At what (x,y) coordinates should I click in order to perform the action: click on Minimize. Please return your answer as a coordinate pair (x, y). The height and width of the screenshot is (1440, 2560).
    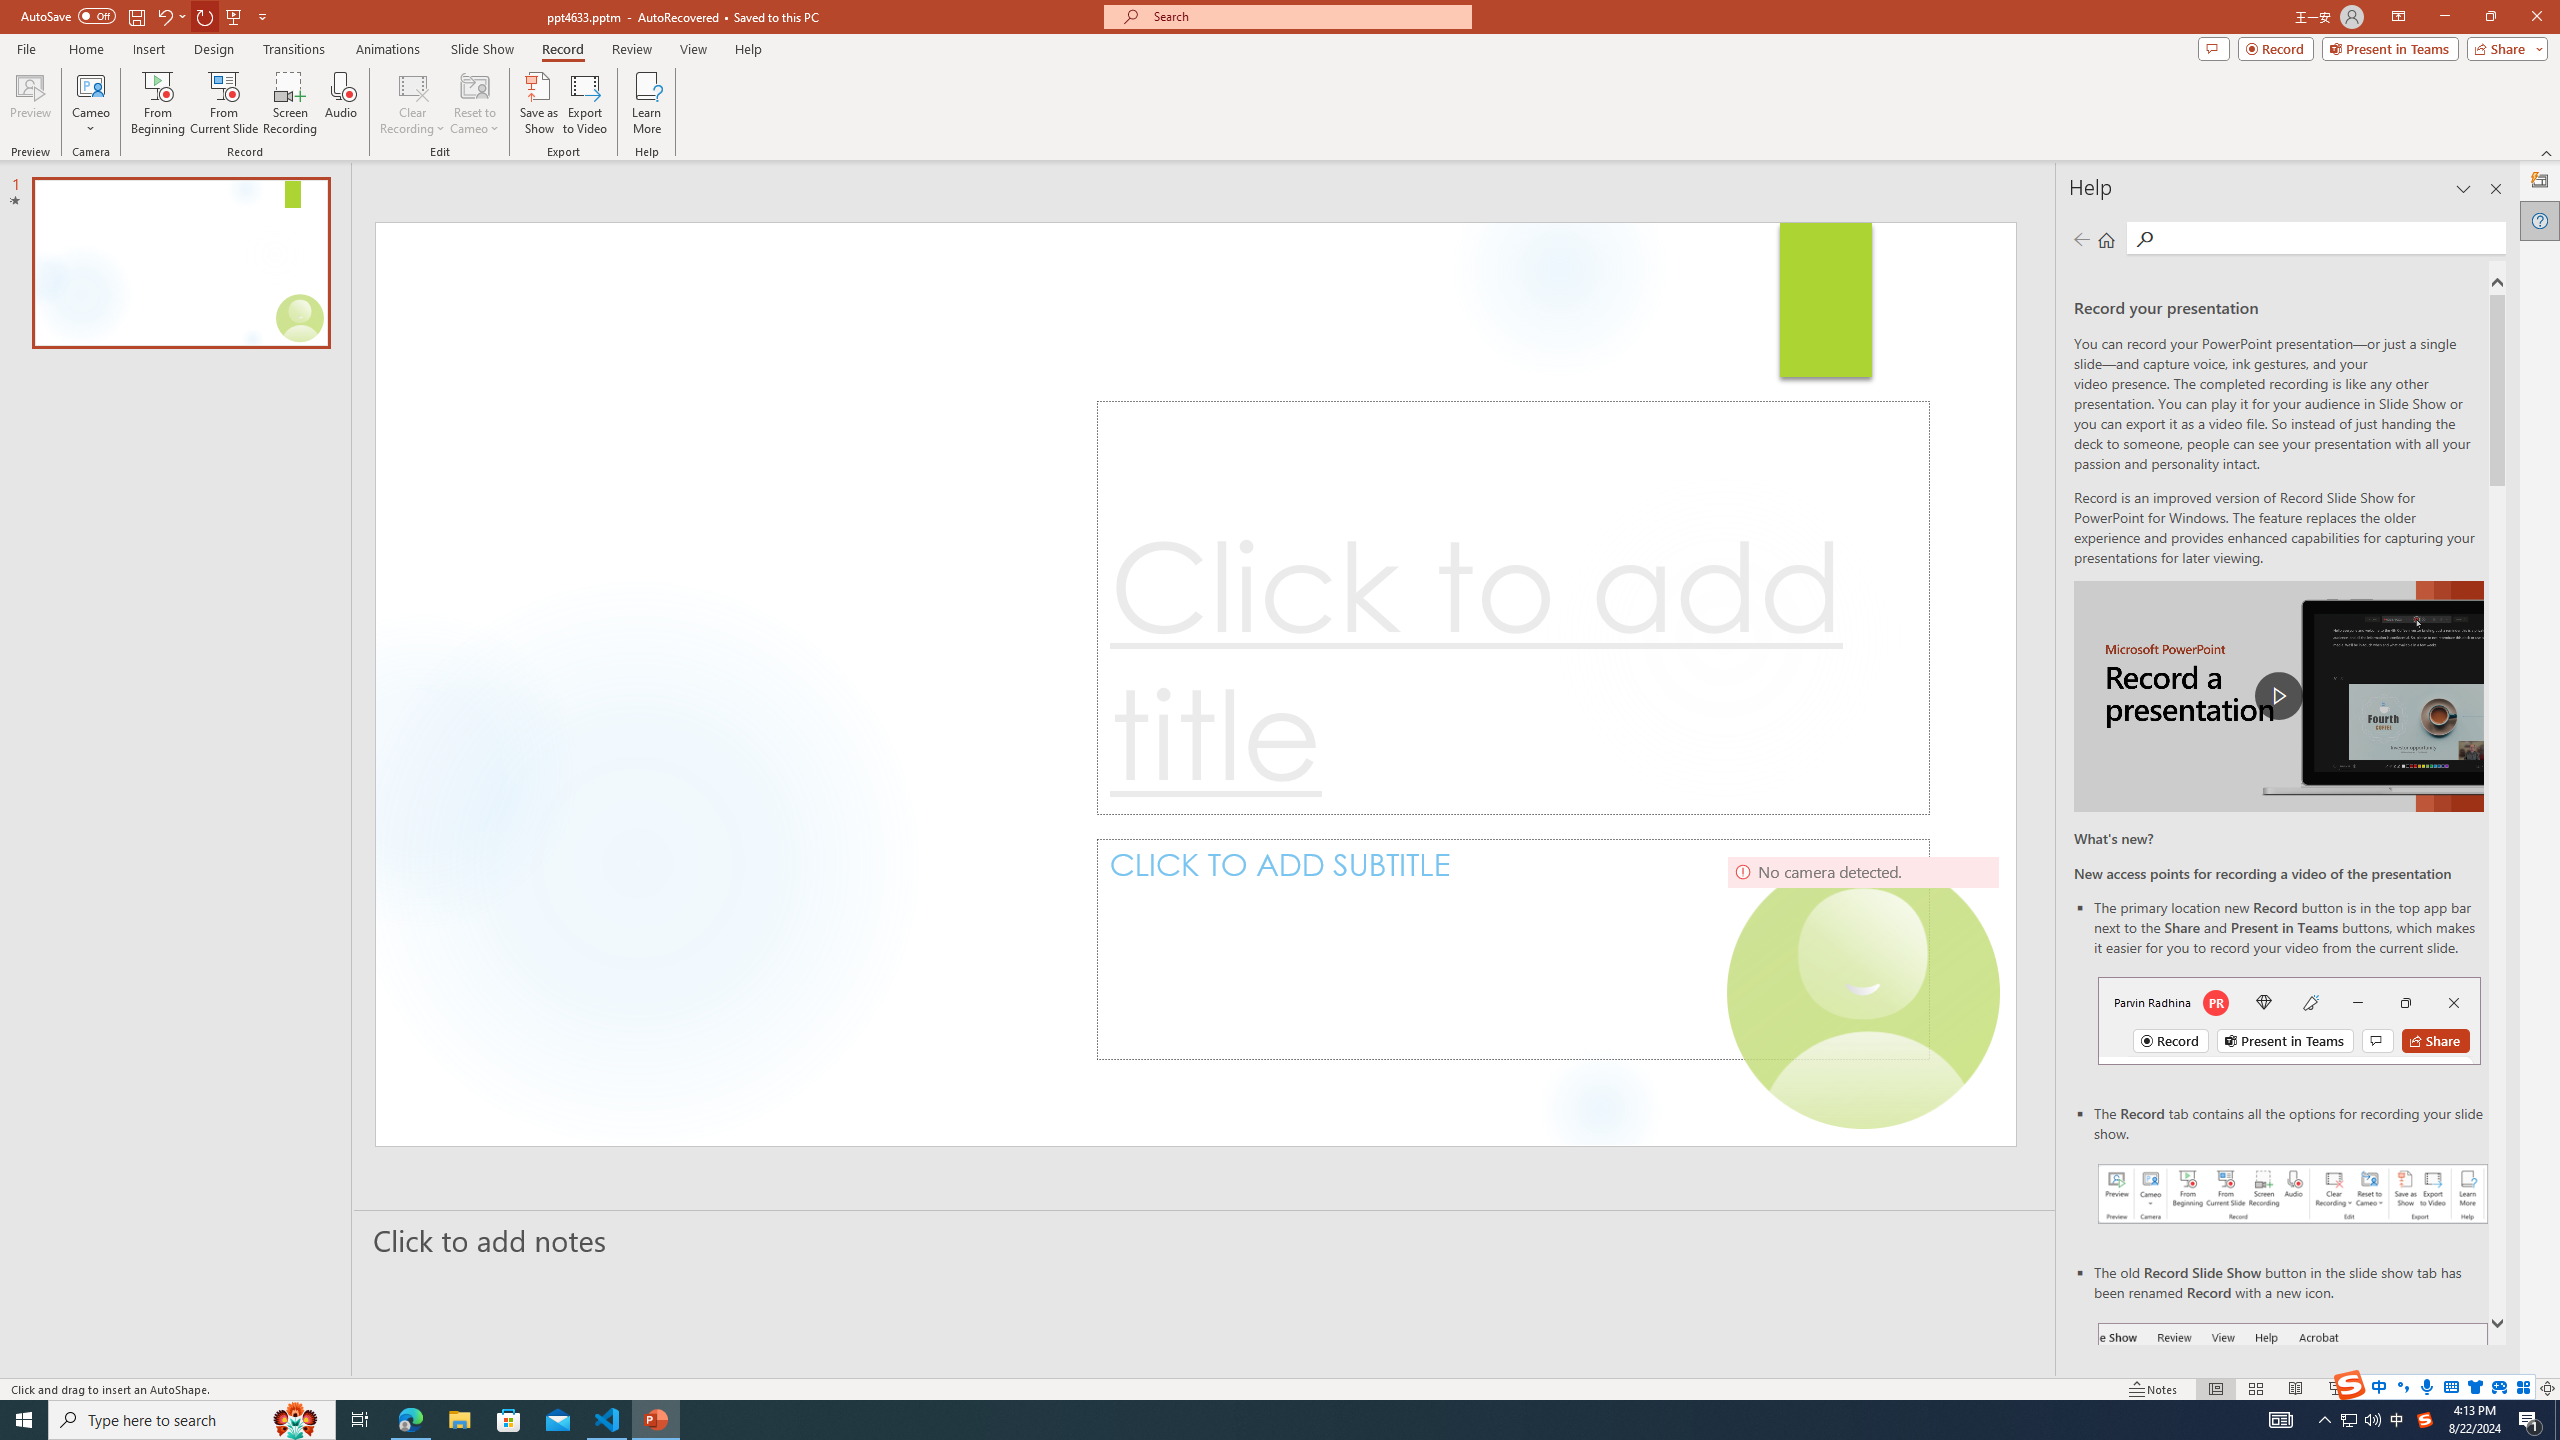
    Looking at the image, I should click on (2444, 17).